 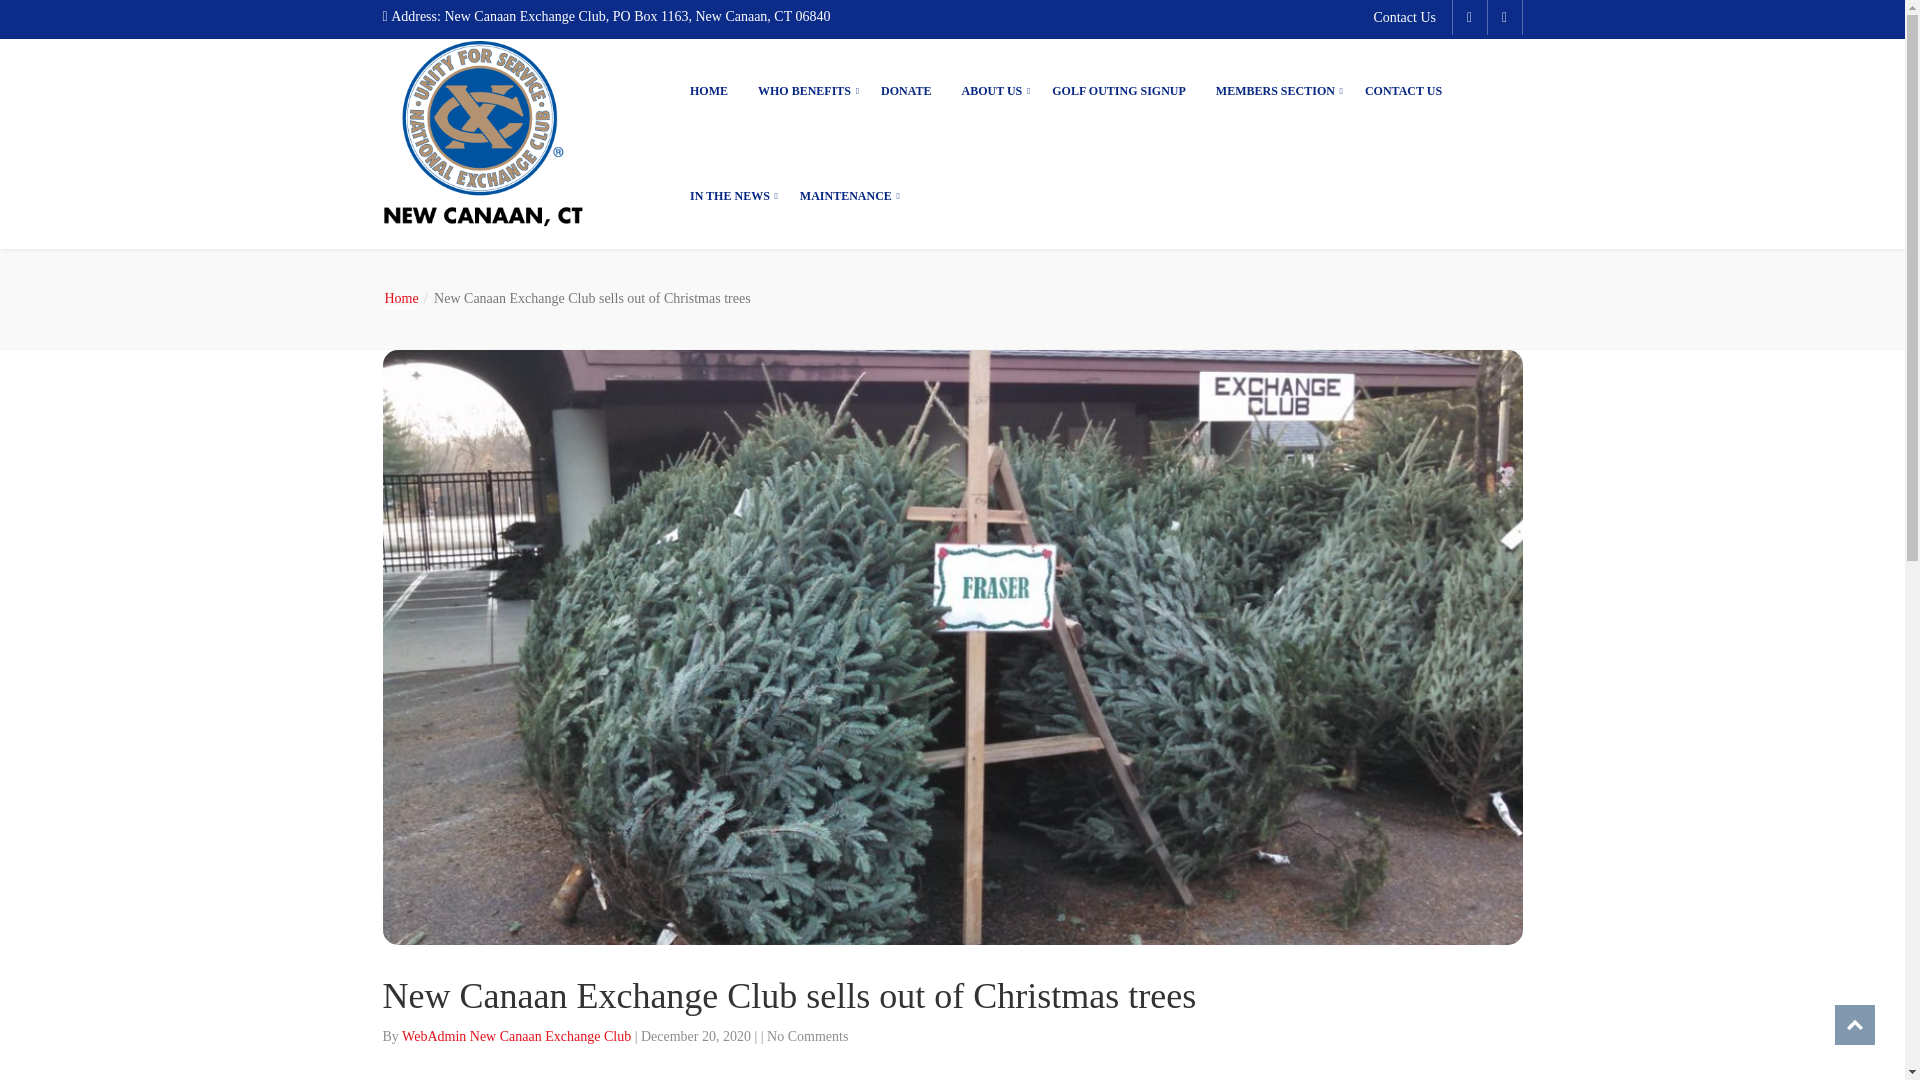 I want to click on CONTACT US, so click(x=1403, y=90).